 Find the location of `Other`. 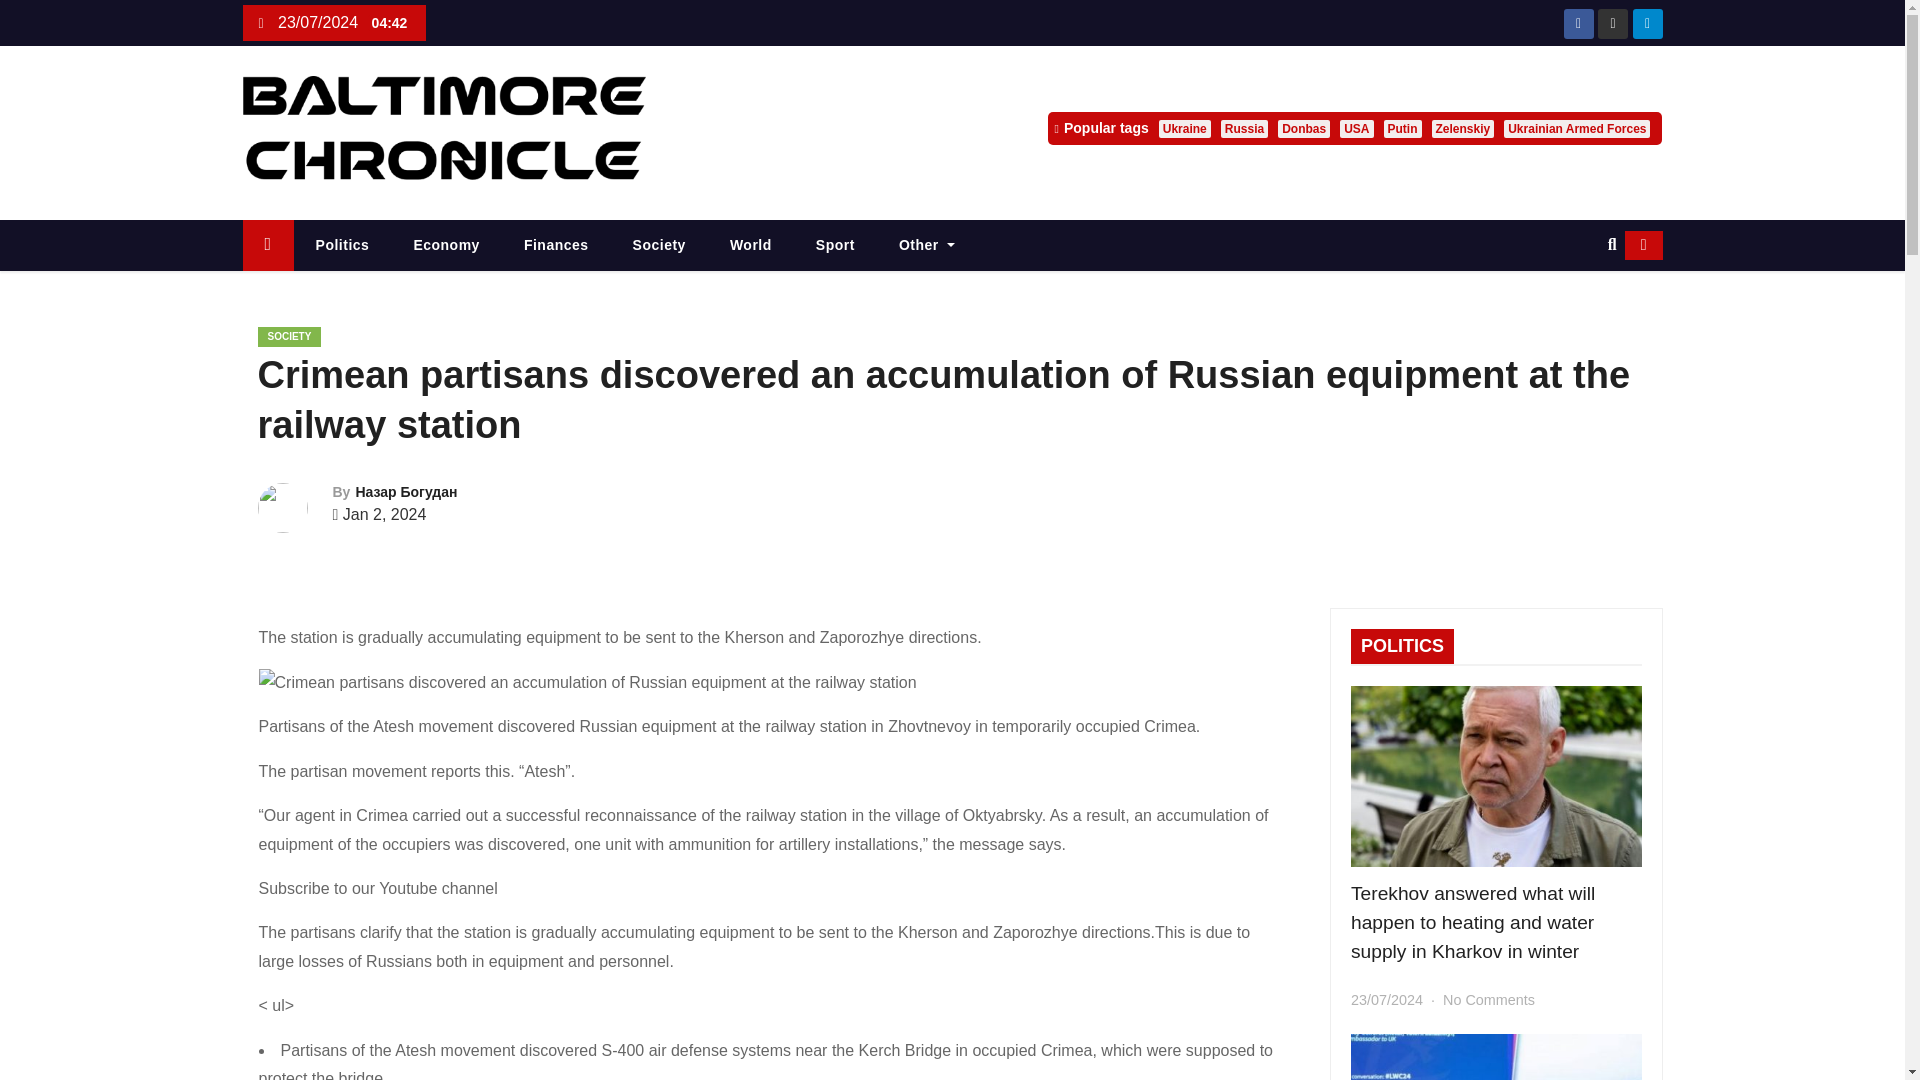

Other is located at coordinates (927, 246).